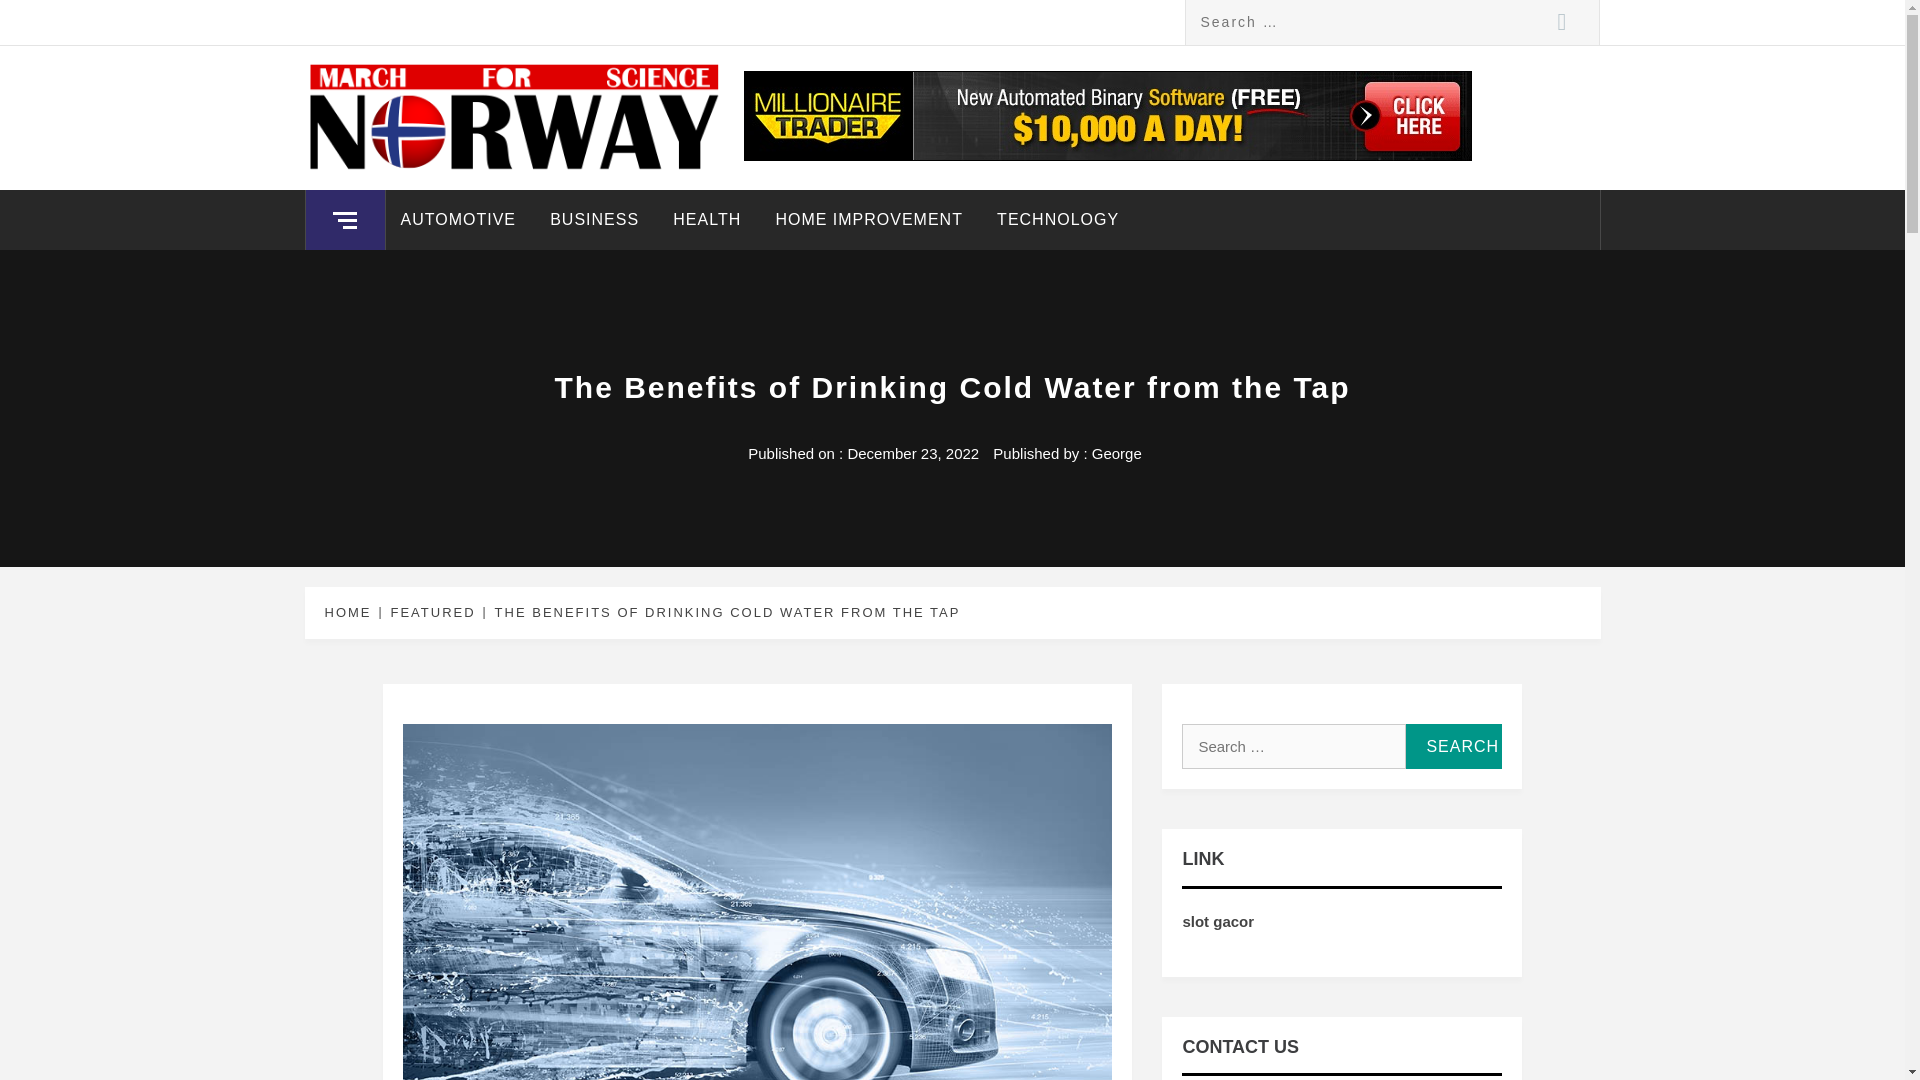 The height and width of the screenshot is (1080, 1920). What do you see at coordinates (351, 612) in the screenshot?
I see `HOME` at bounding box center [351, 612].